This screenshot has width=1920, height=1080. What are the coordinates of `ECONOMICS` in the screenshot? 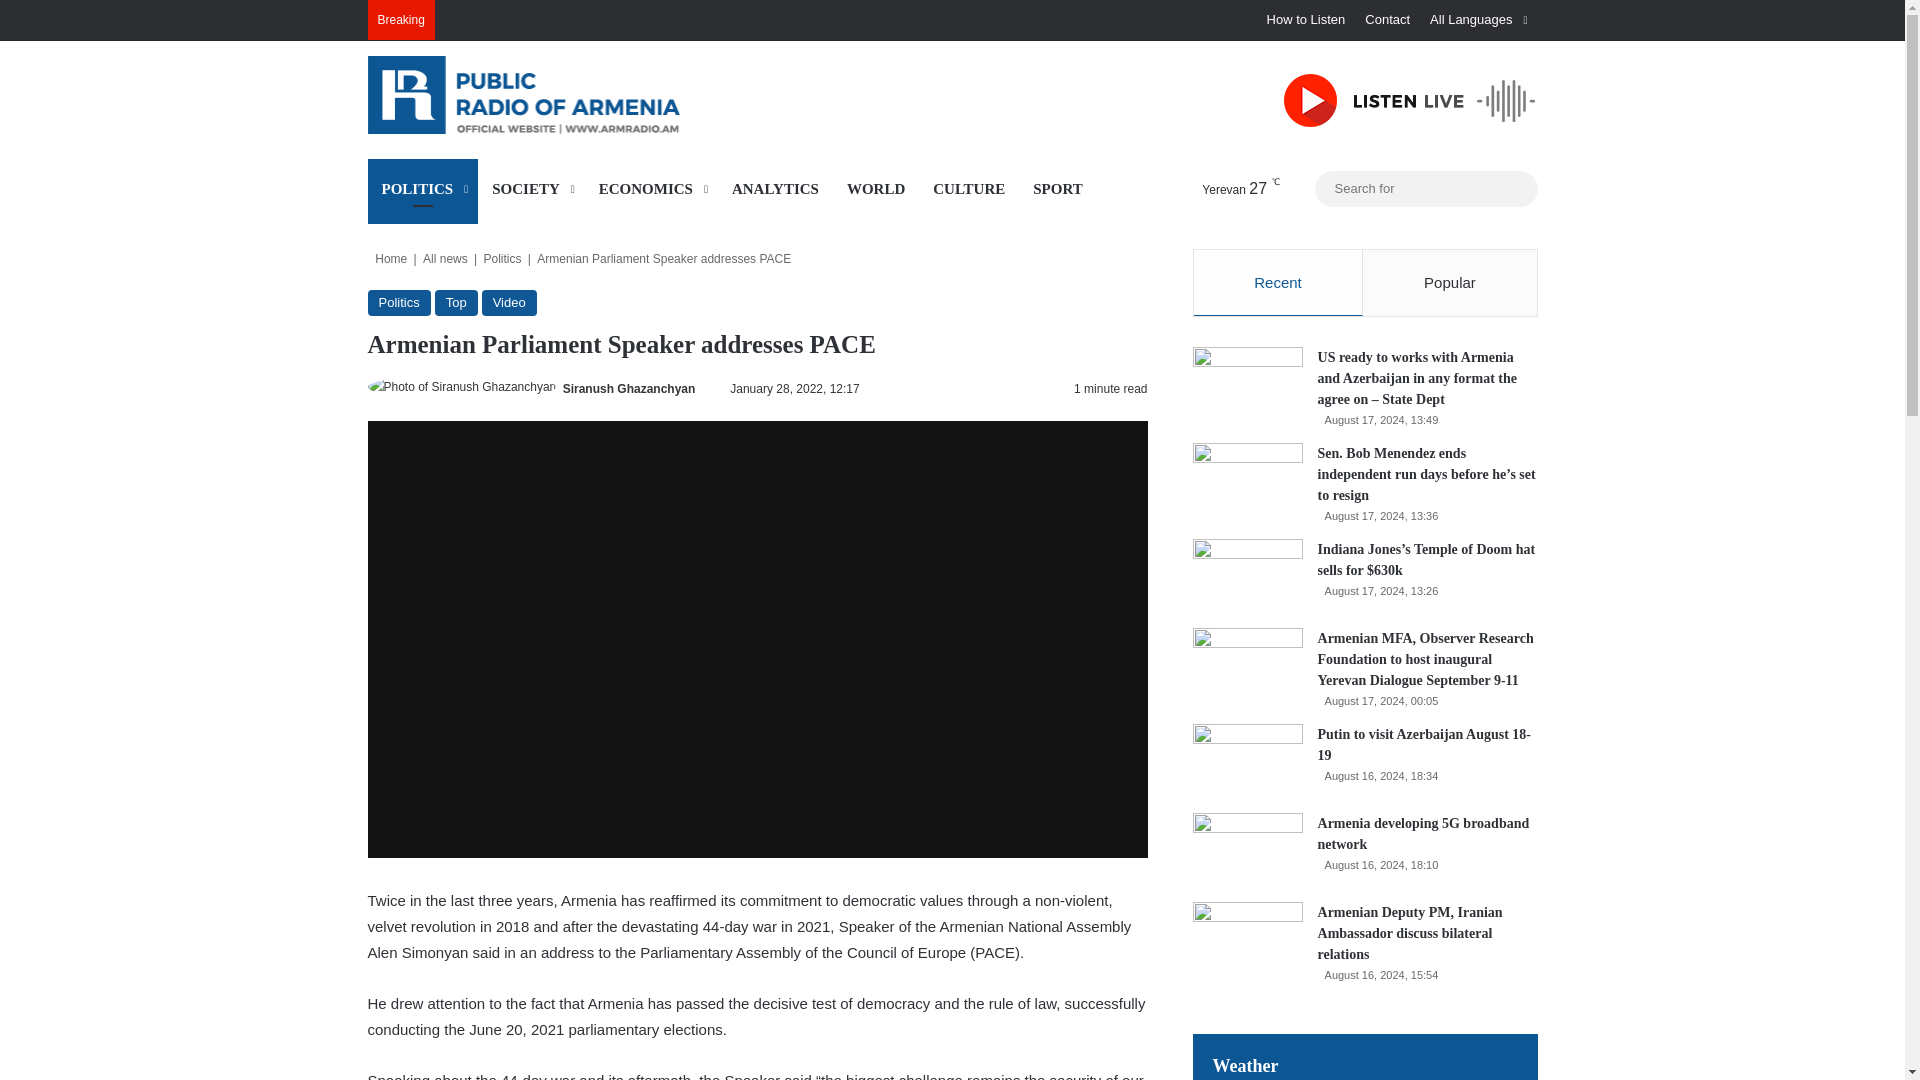 It's located at (652, 188).